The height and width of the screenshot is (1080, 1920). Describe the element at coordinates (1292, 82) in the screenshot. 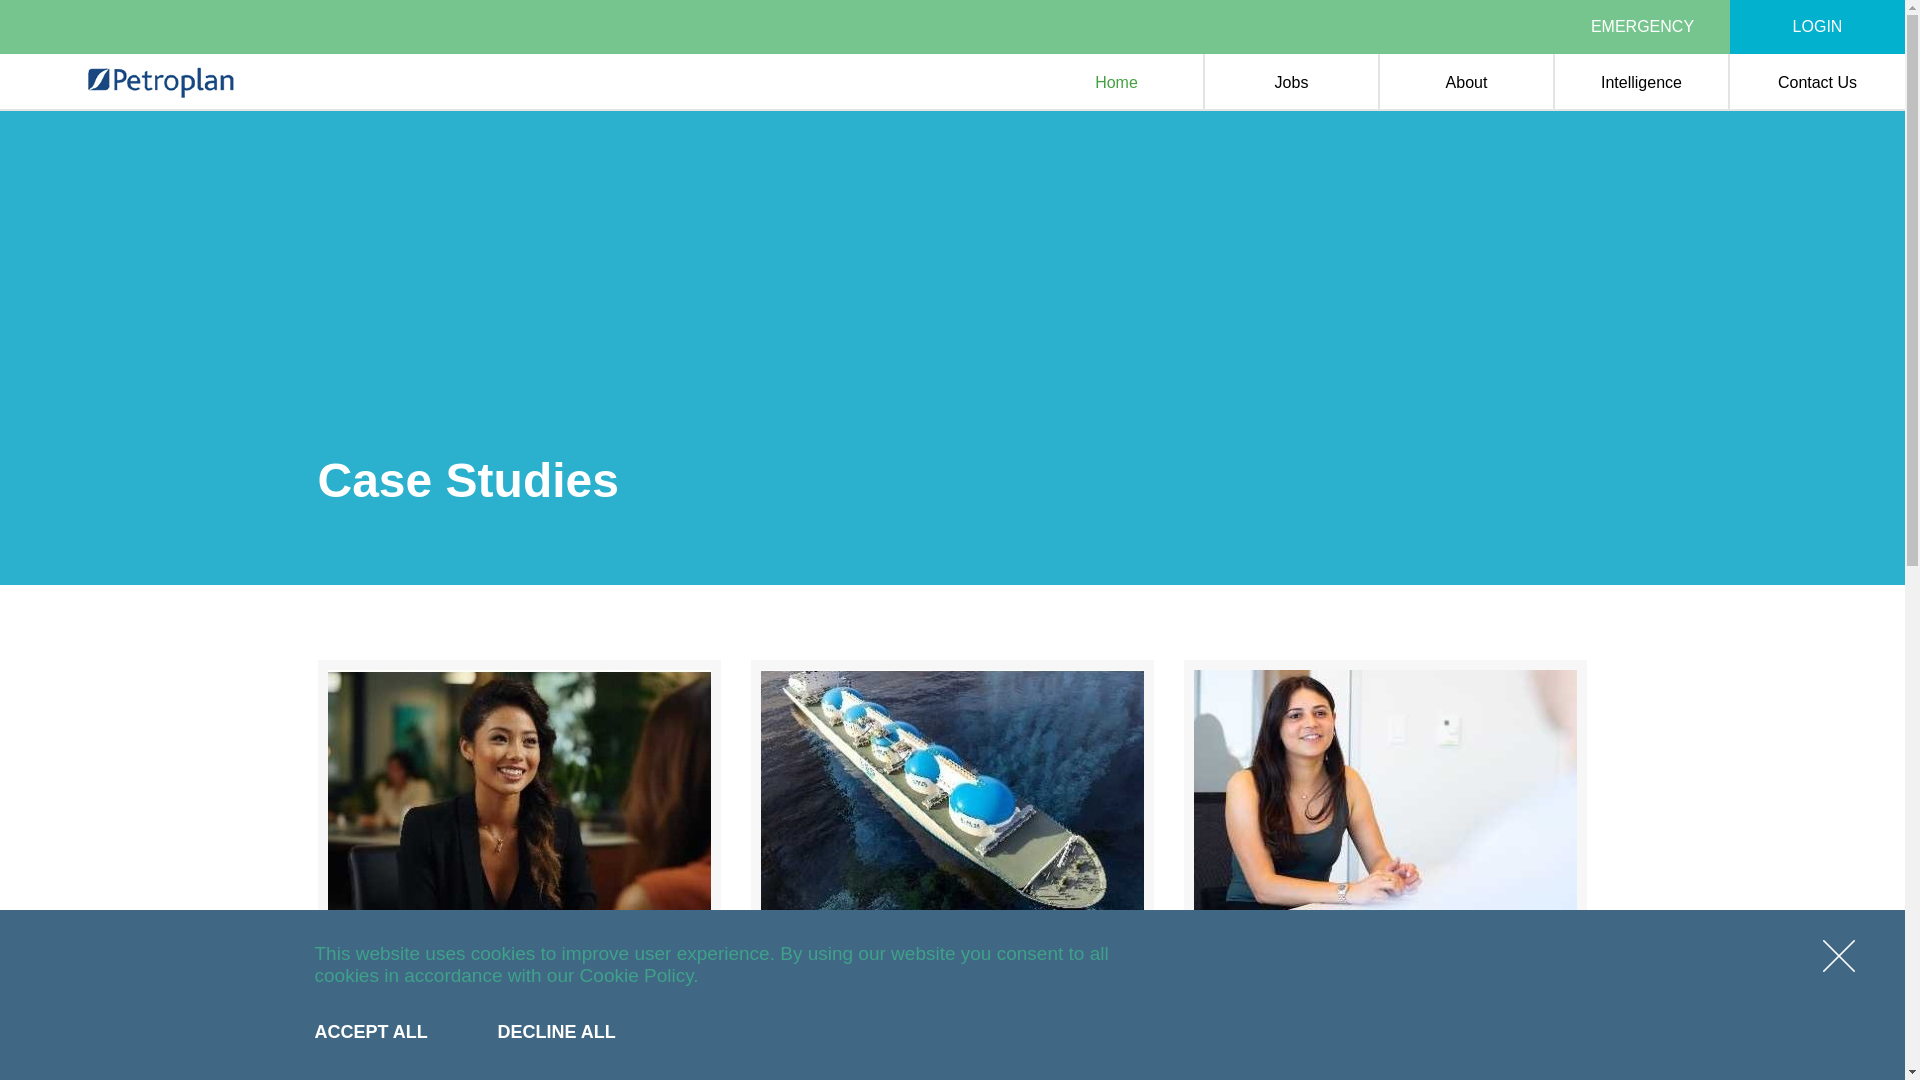

I see `Jobs` at that location.